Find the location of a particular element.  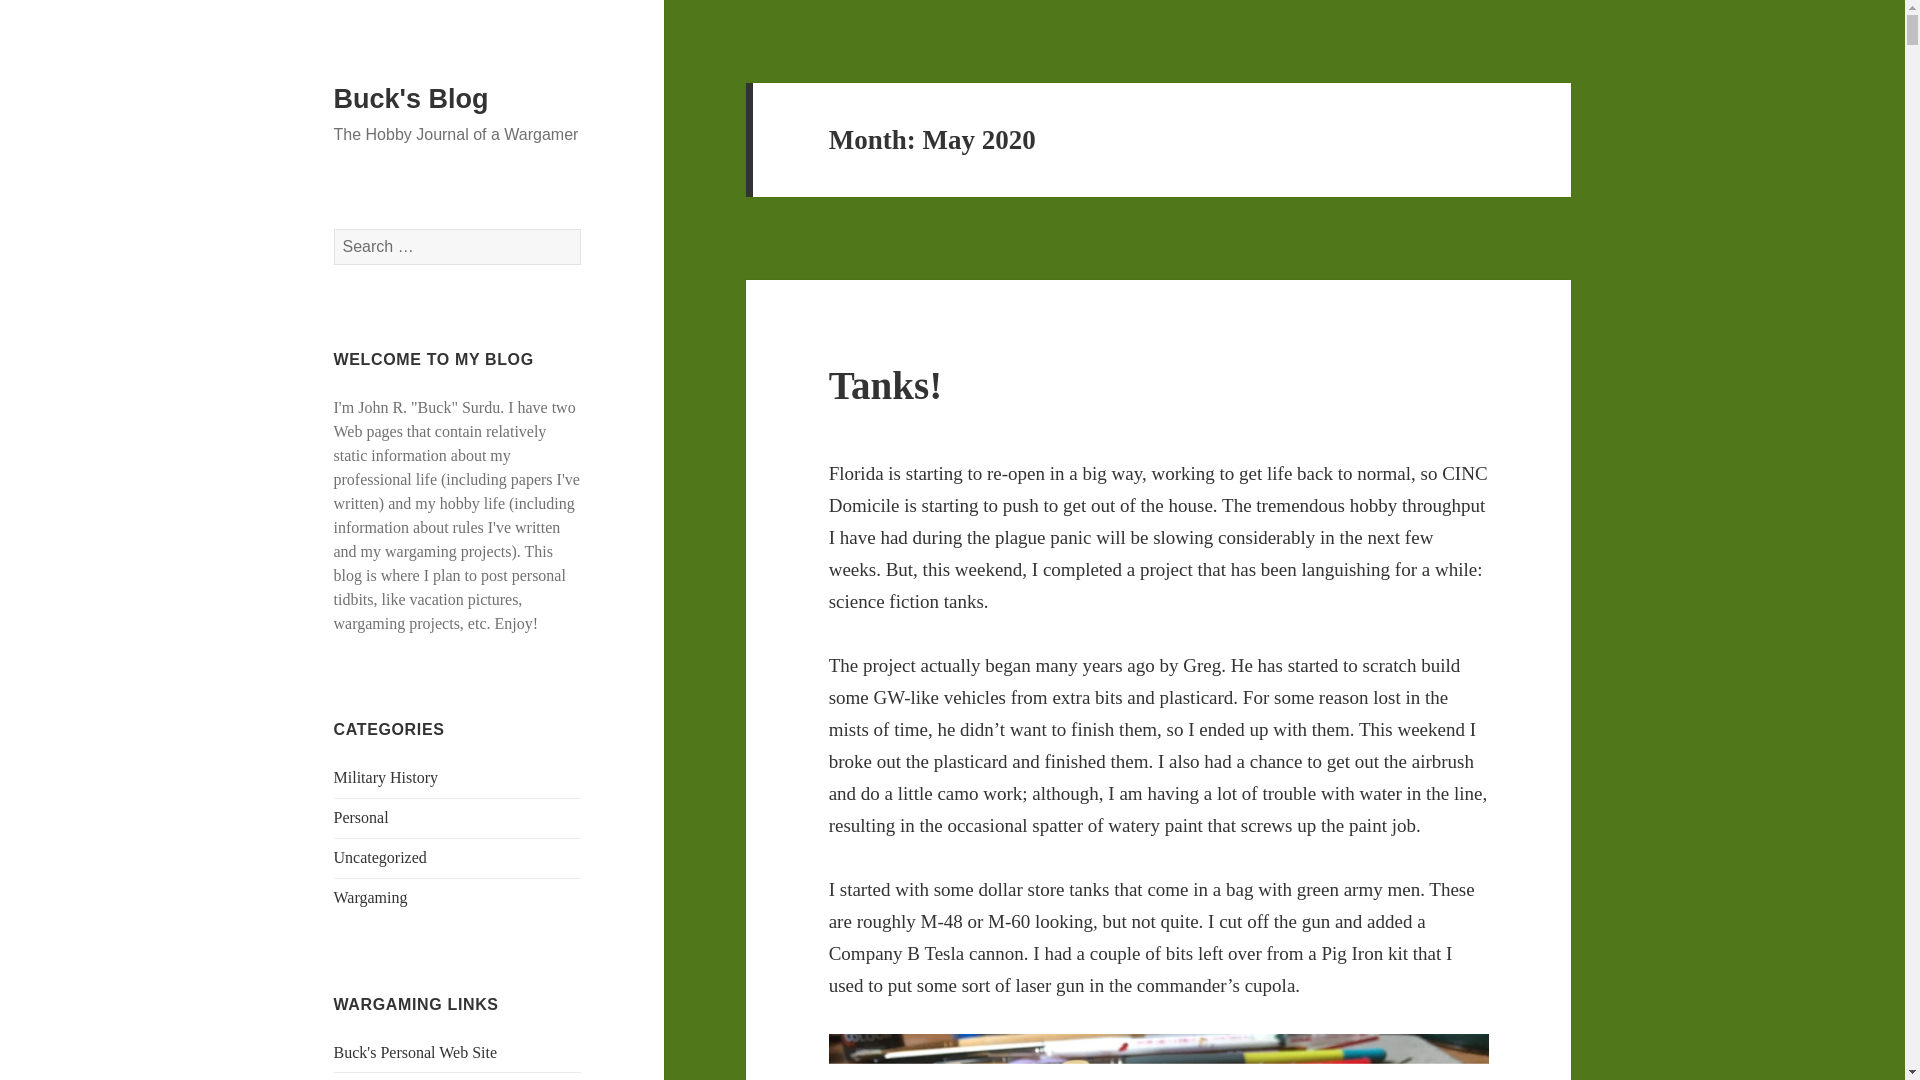

Military History is located at coordinates (386, 777).